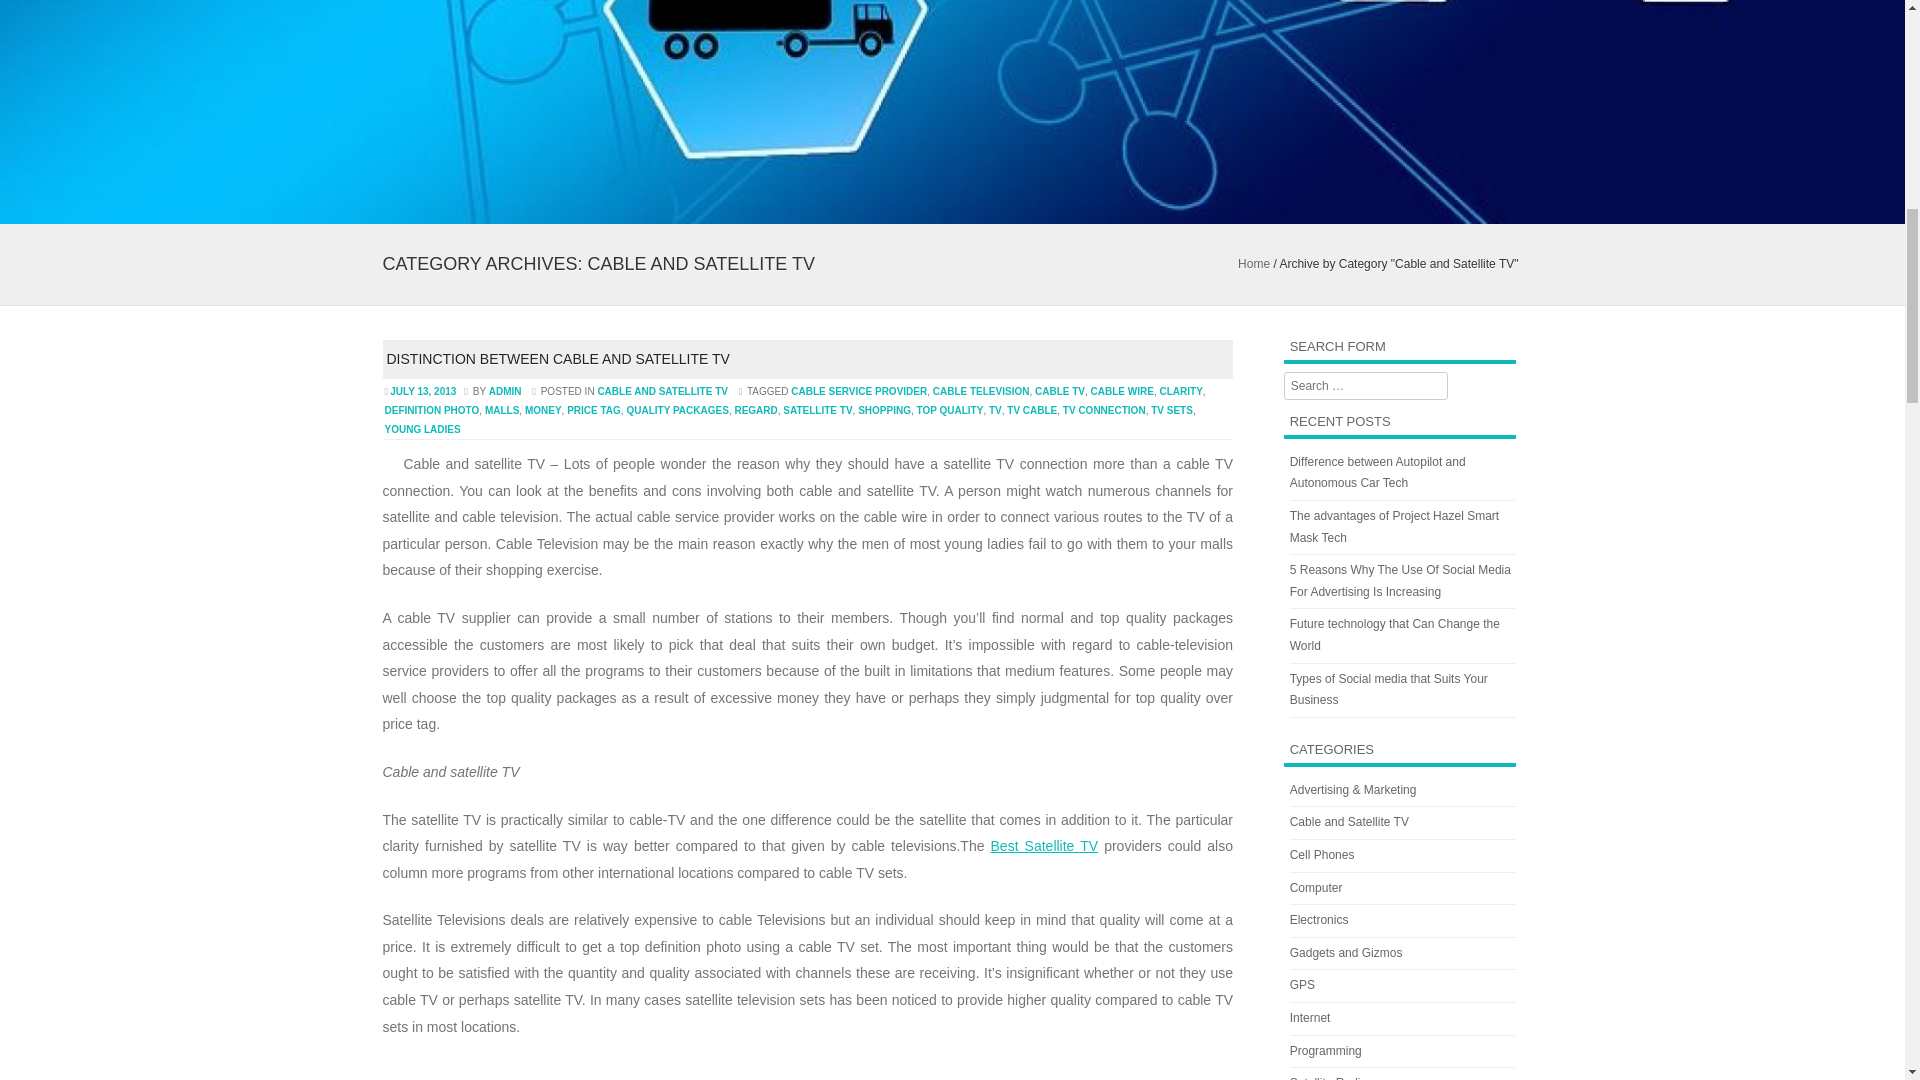 The width and height of the screenshot is (1920, 1080). Describe the element at coordinates (981, 391) in the screenshot. I see `CABLE TELEVISION` at that location.